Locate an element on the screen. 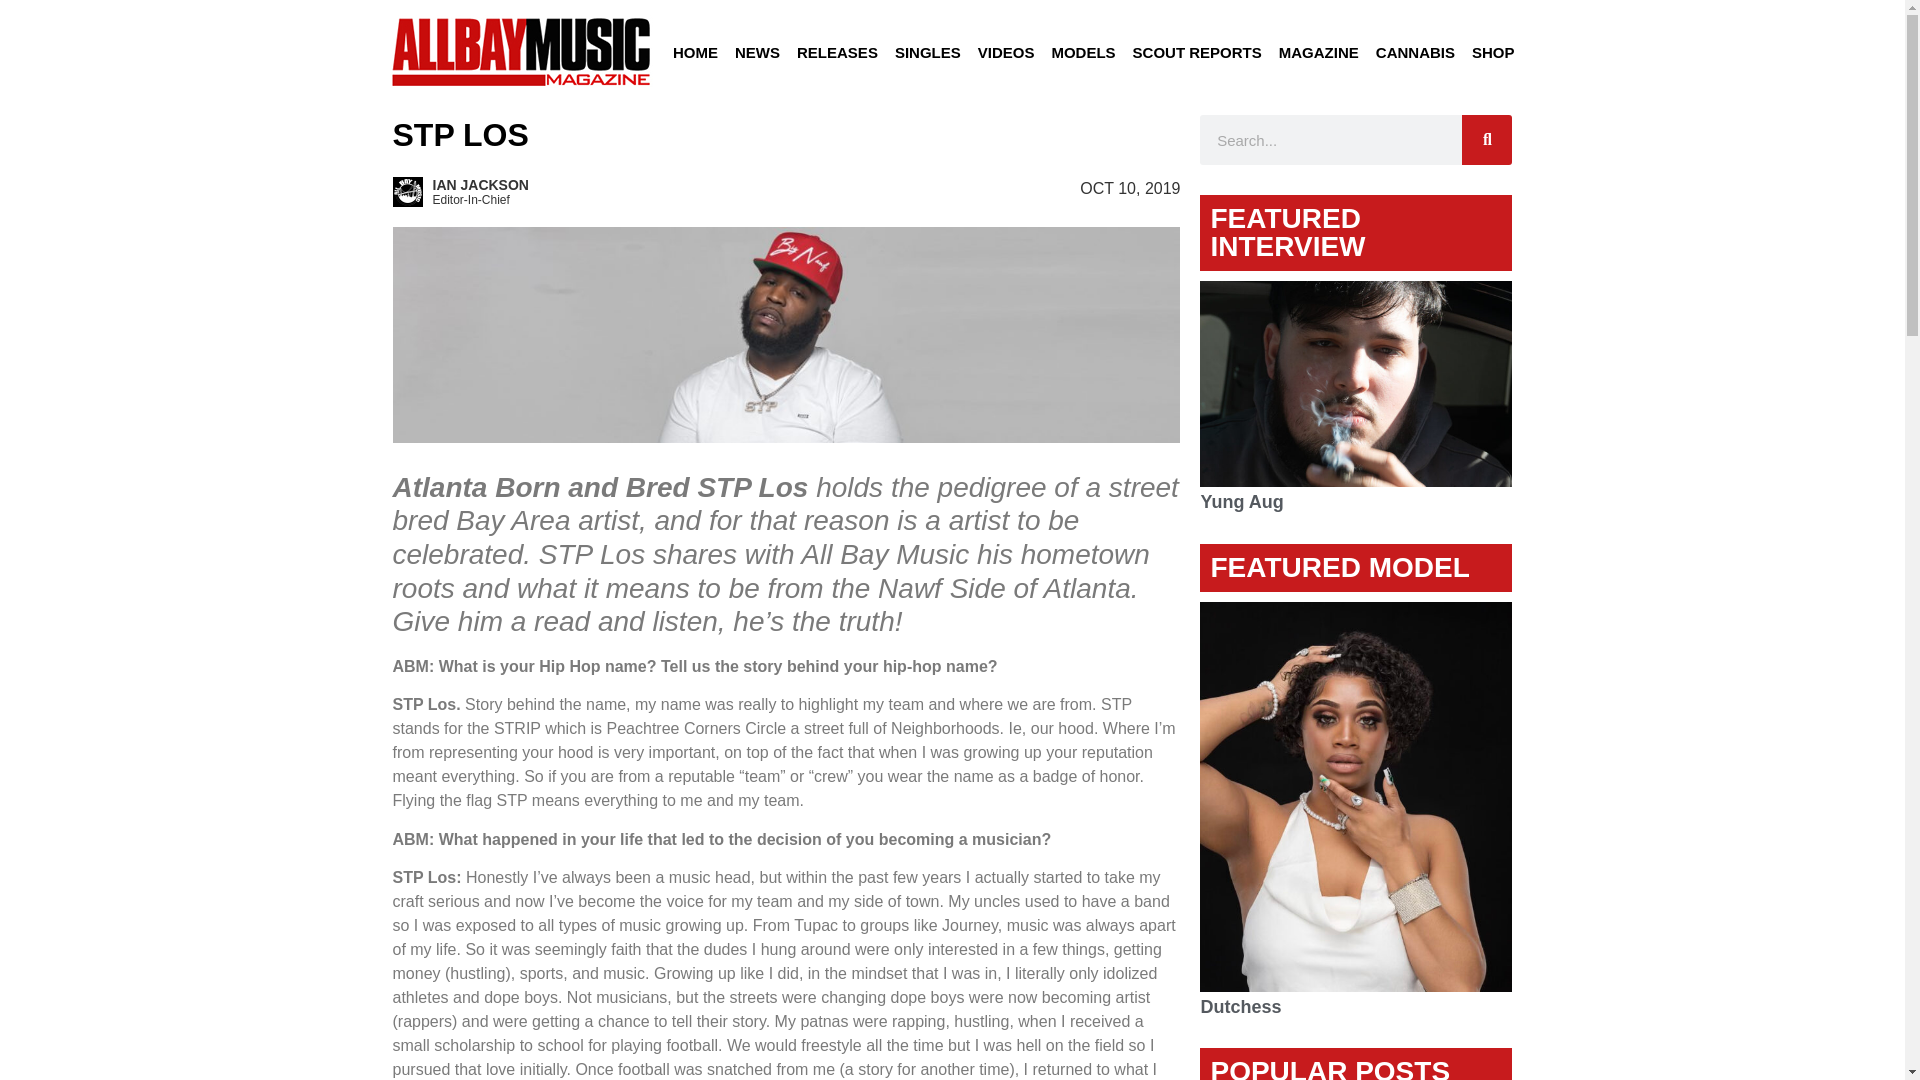 The height and width of the screenshot is (1080, 1920). CANNABIS is located at coordinates (1415, 52).